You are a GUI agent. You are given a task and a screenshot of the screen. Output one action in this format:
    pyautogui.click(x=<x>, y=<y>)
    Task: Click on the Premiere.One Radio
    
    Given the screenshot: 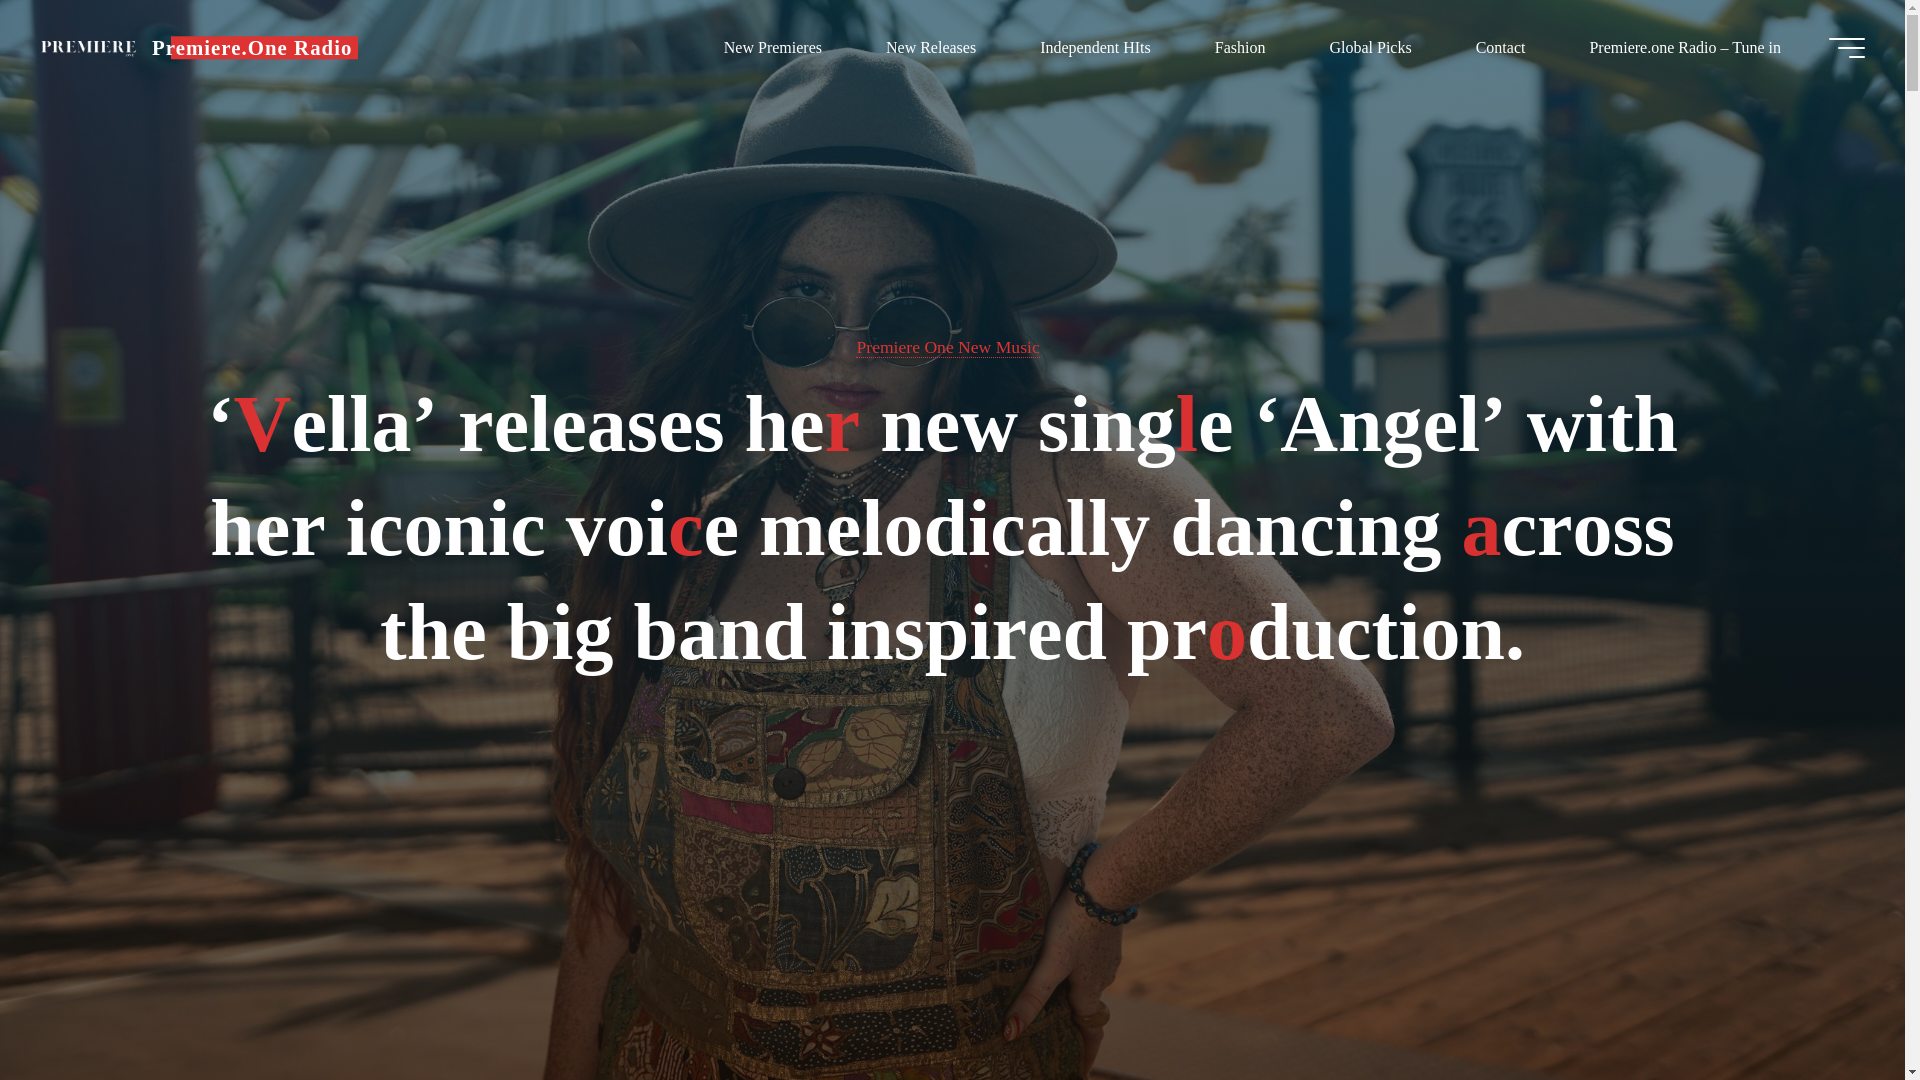 What is the action you would take?
    pyautogui.click(x=251, y=47)
    